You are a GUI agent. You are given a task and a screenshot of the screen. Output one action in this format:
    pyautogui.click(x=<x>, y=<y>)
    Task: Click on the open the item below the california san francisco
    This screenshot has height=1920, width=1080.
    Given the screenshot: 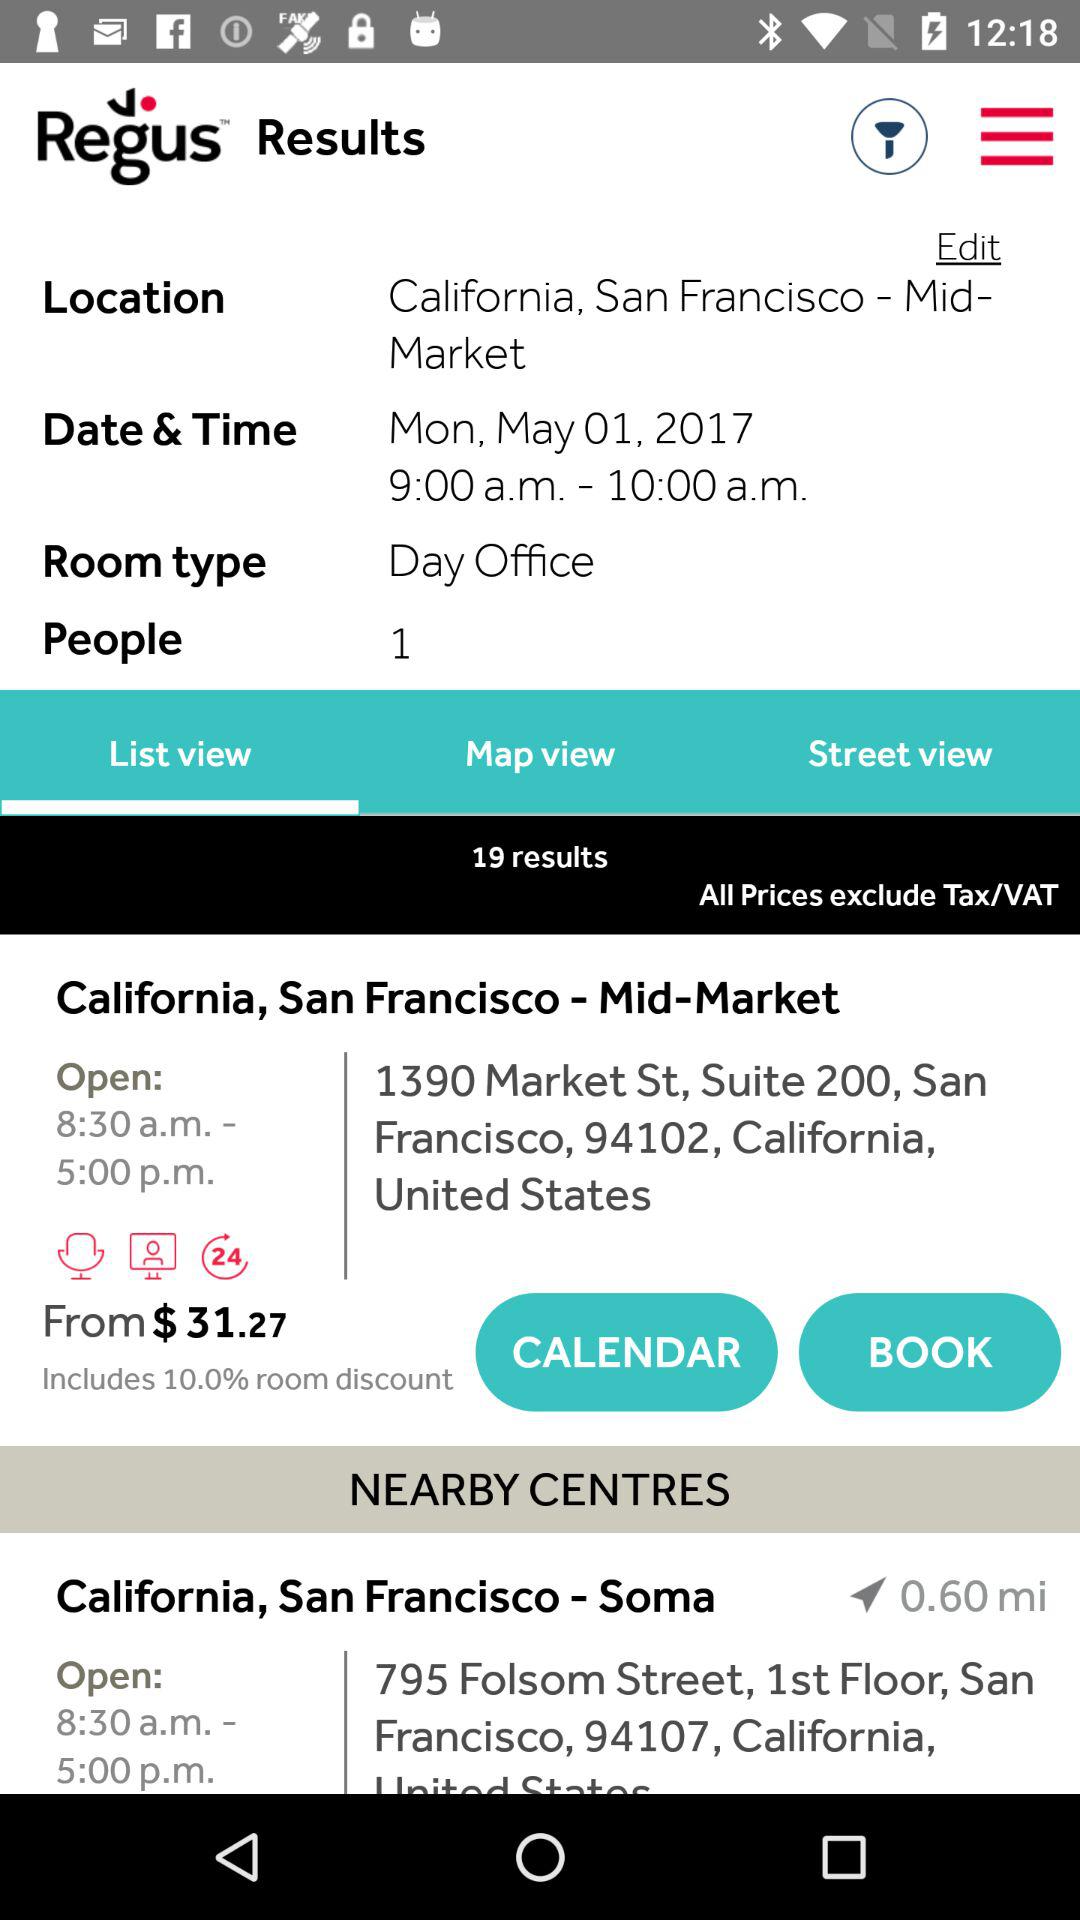 What is the action you would take?
    pyautogui.click(x=346, y=1722)
    